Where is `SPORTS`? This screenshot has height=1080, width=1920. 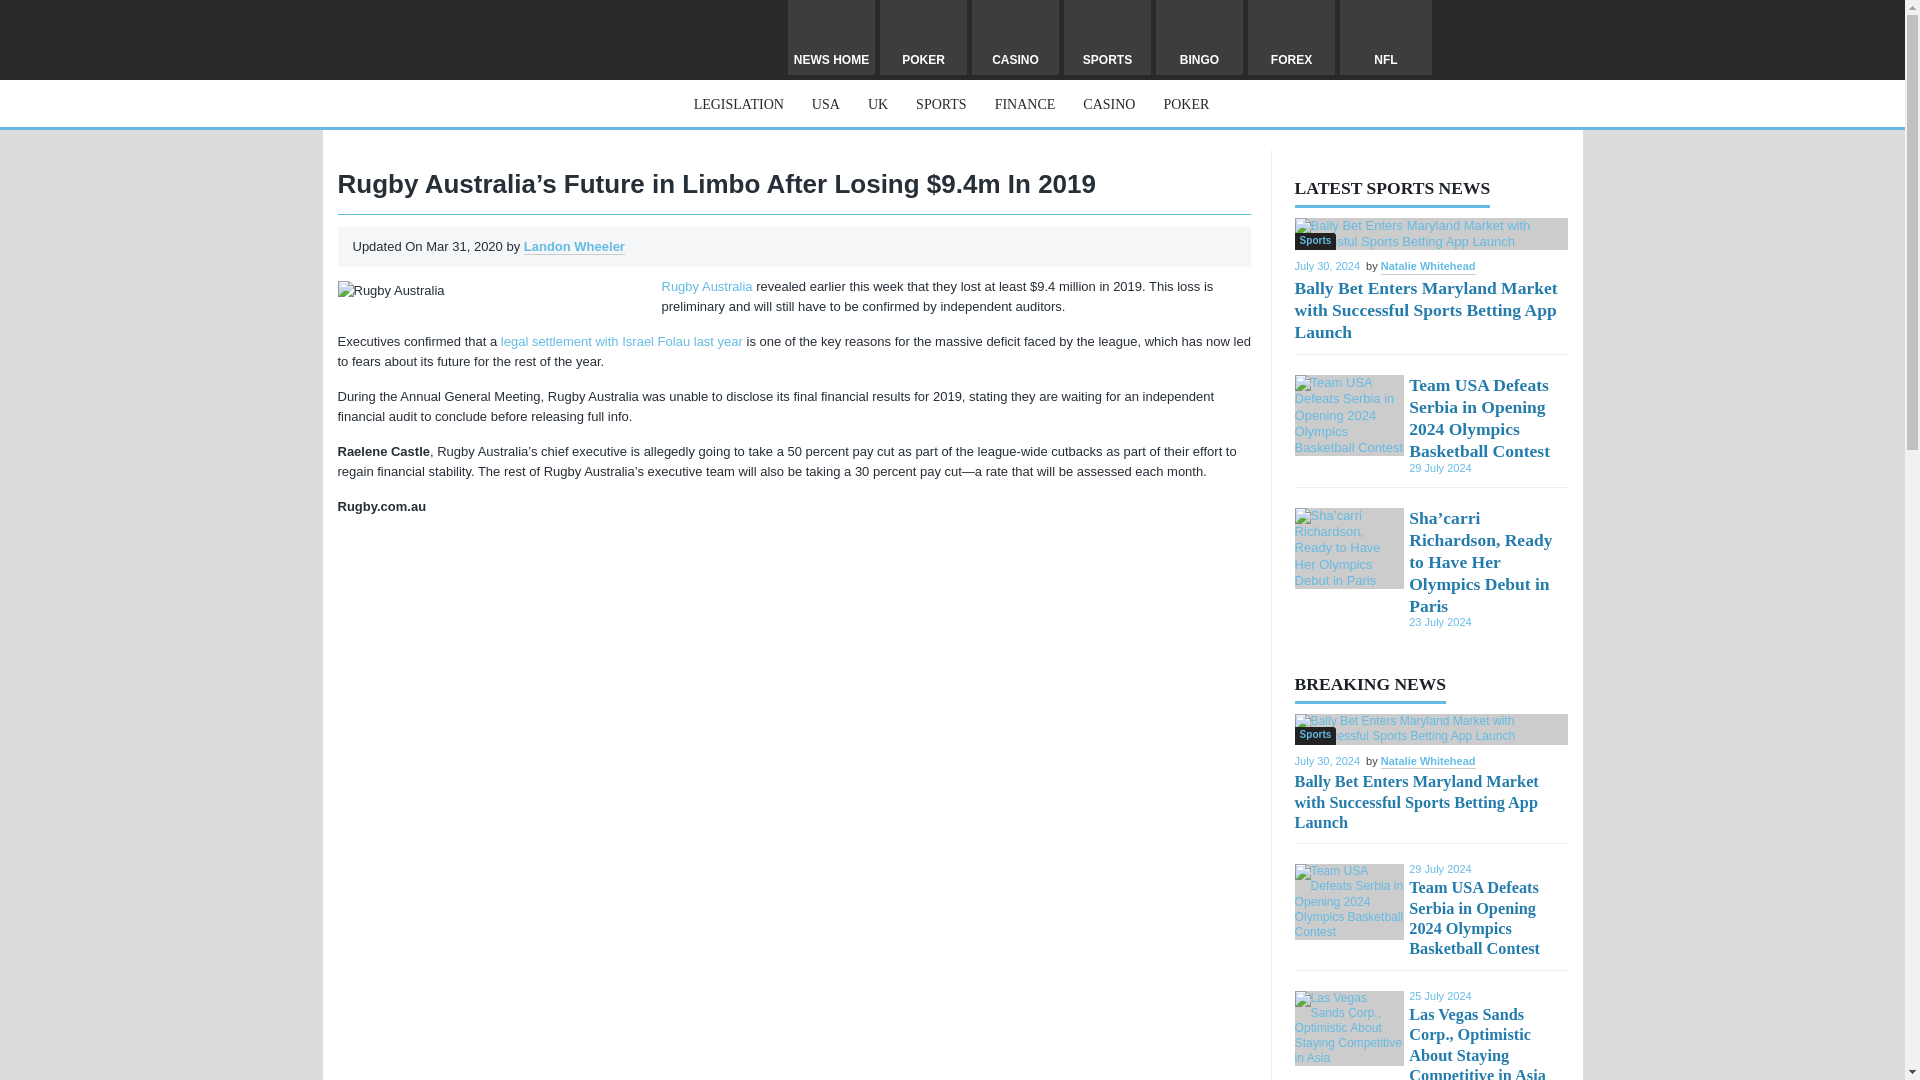
SPORTS is located at coordinates (1106, 37).